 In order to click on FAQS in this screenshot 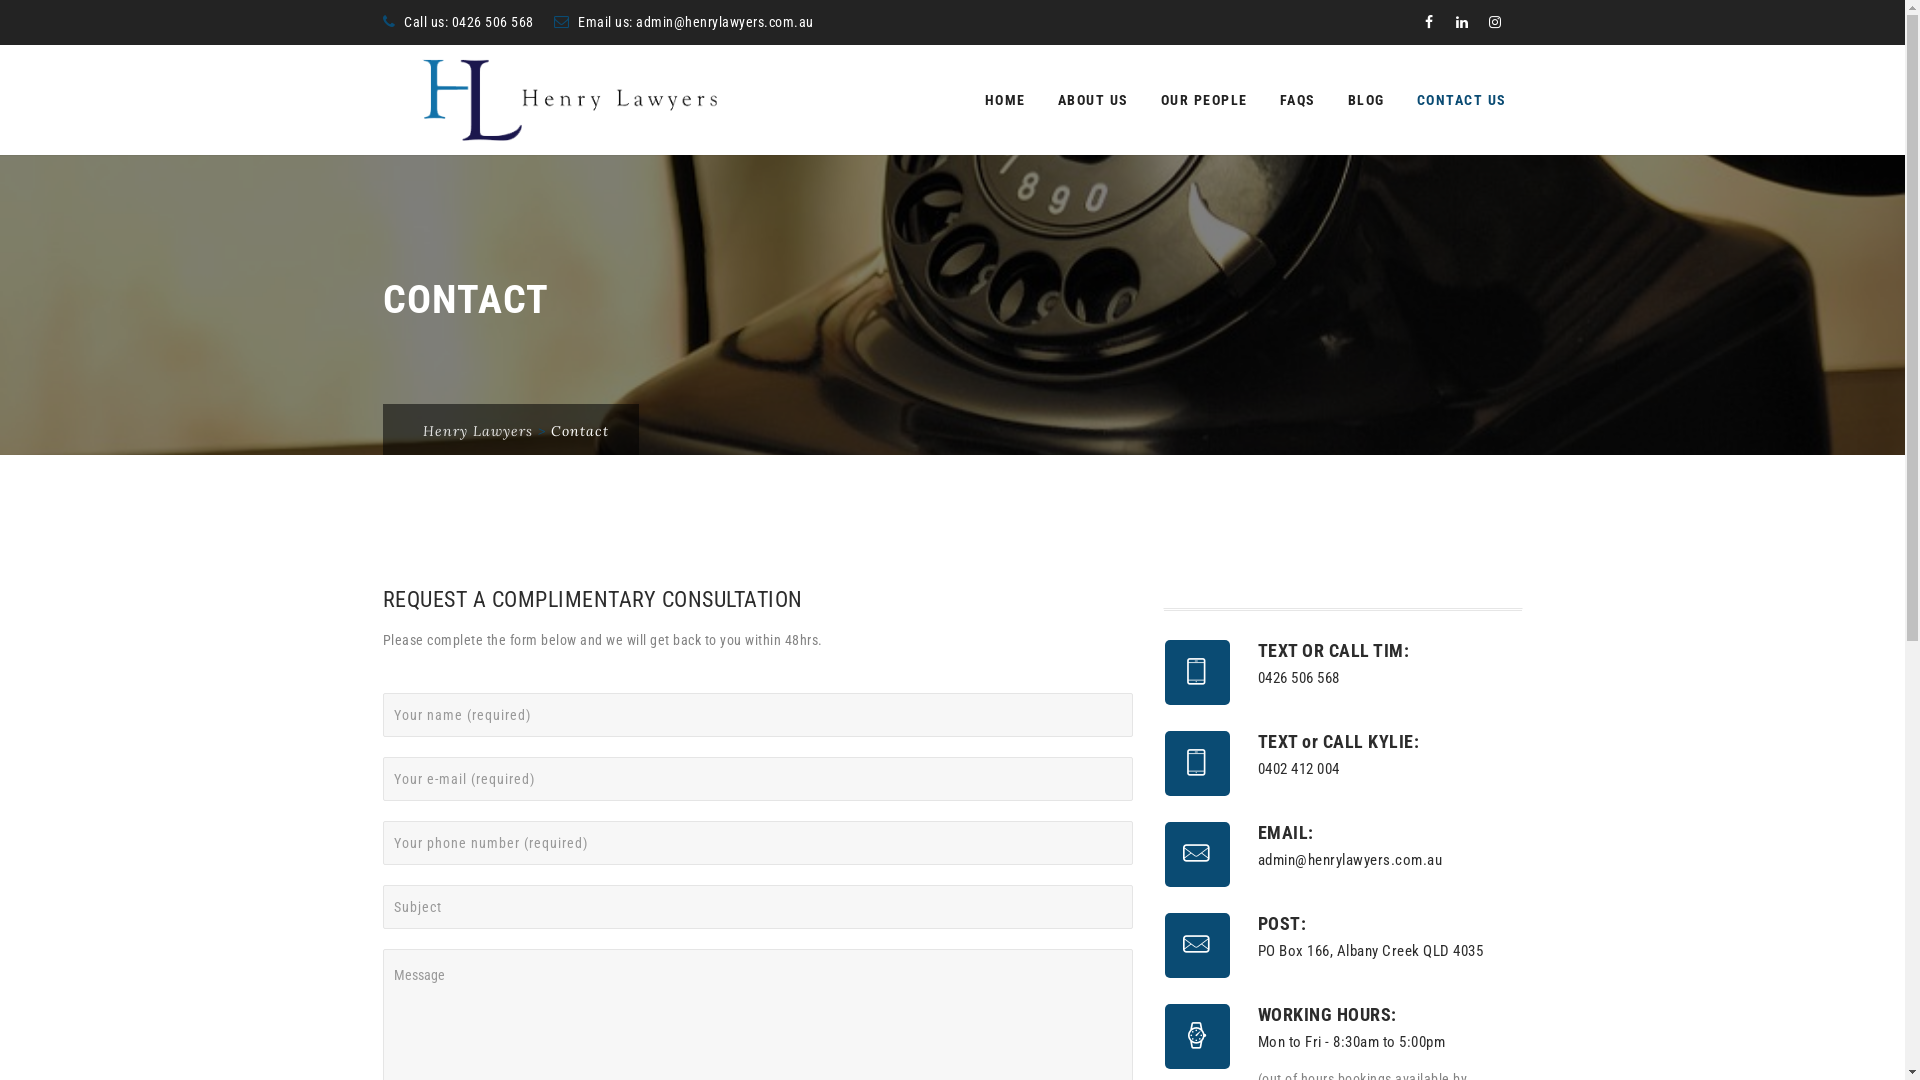, I will do `click(1298, 100)`.